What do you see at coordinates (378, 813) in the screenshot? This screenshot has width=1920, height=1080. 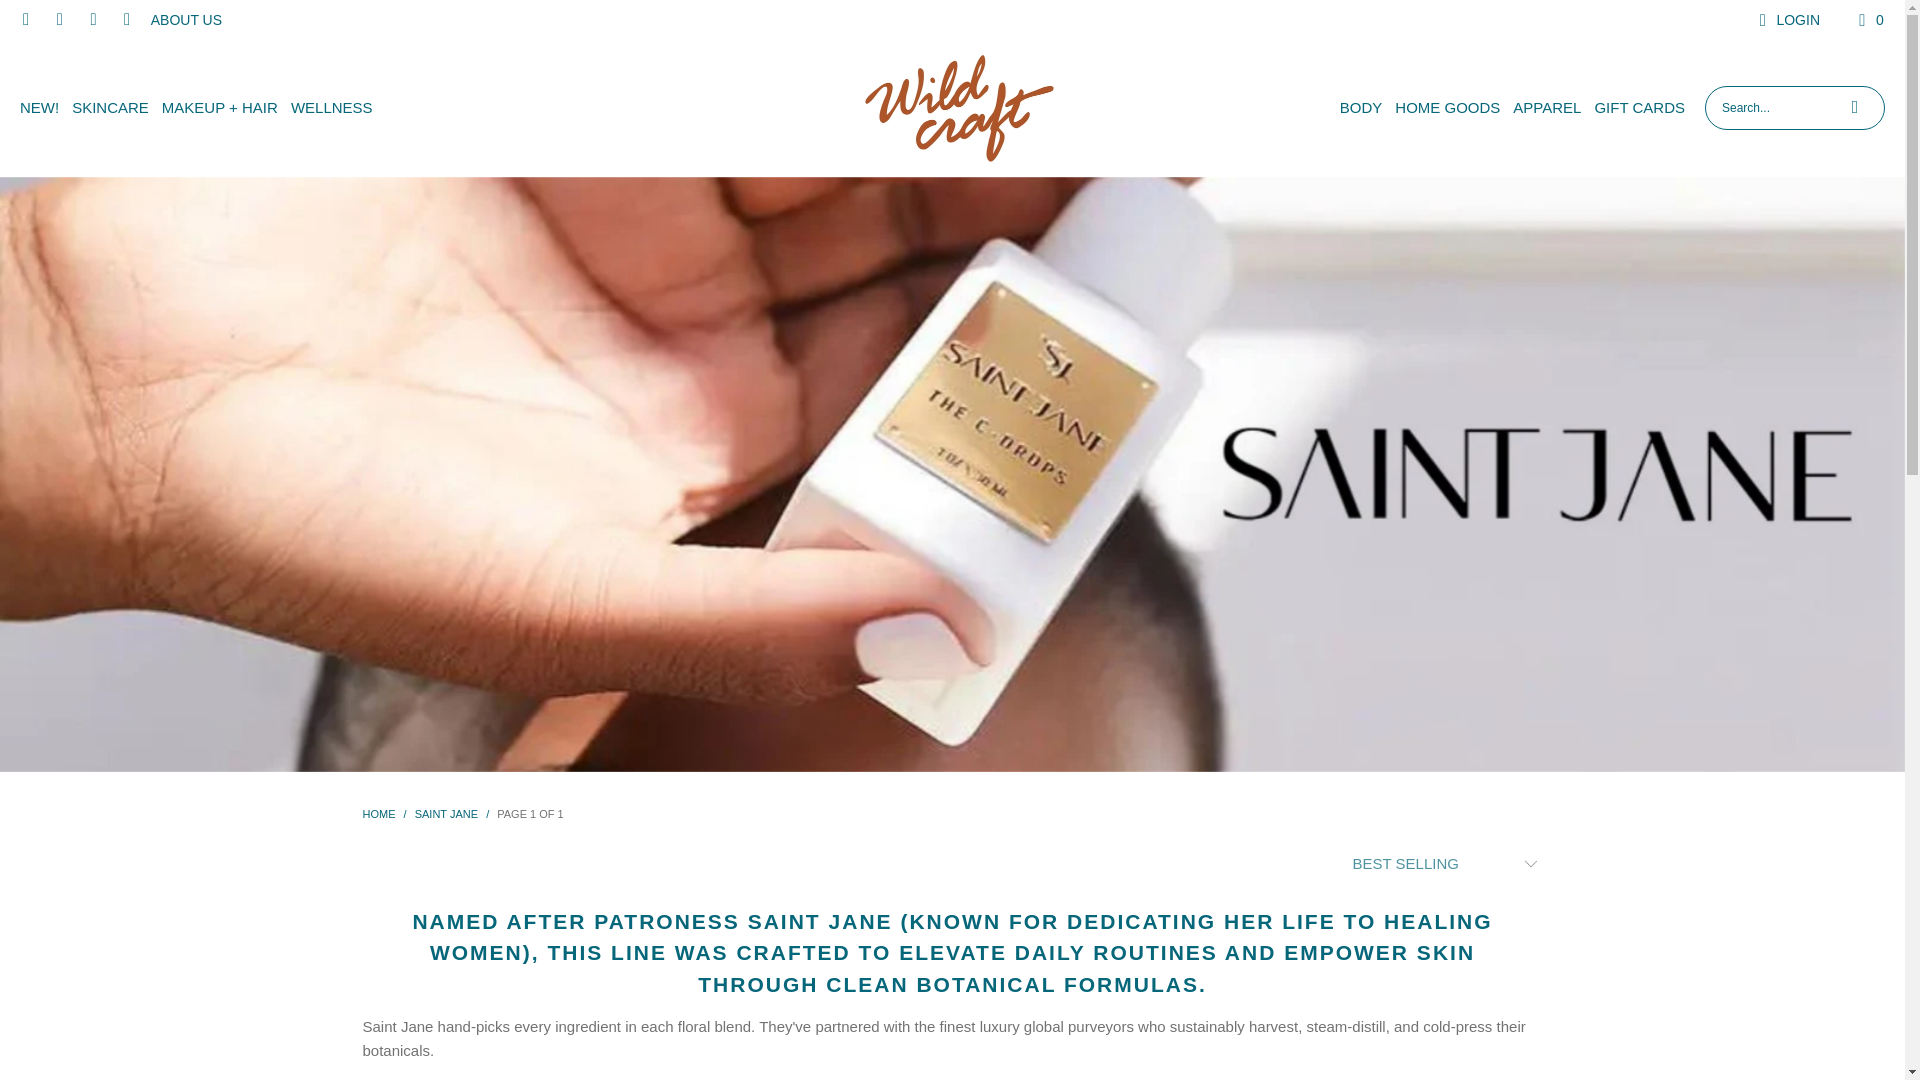 I see `Wildcraft` at bounding box center [378, 813].